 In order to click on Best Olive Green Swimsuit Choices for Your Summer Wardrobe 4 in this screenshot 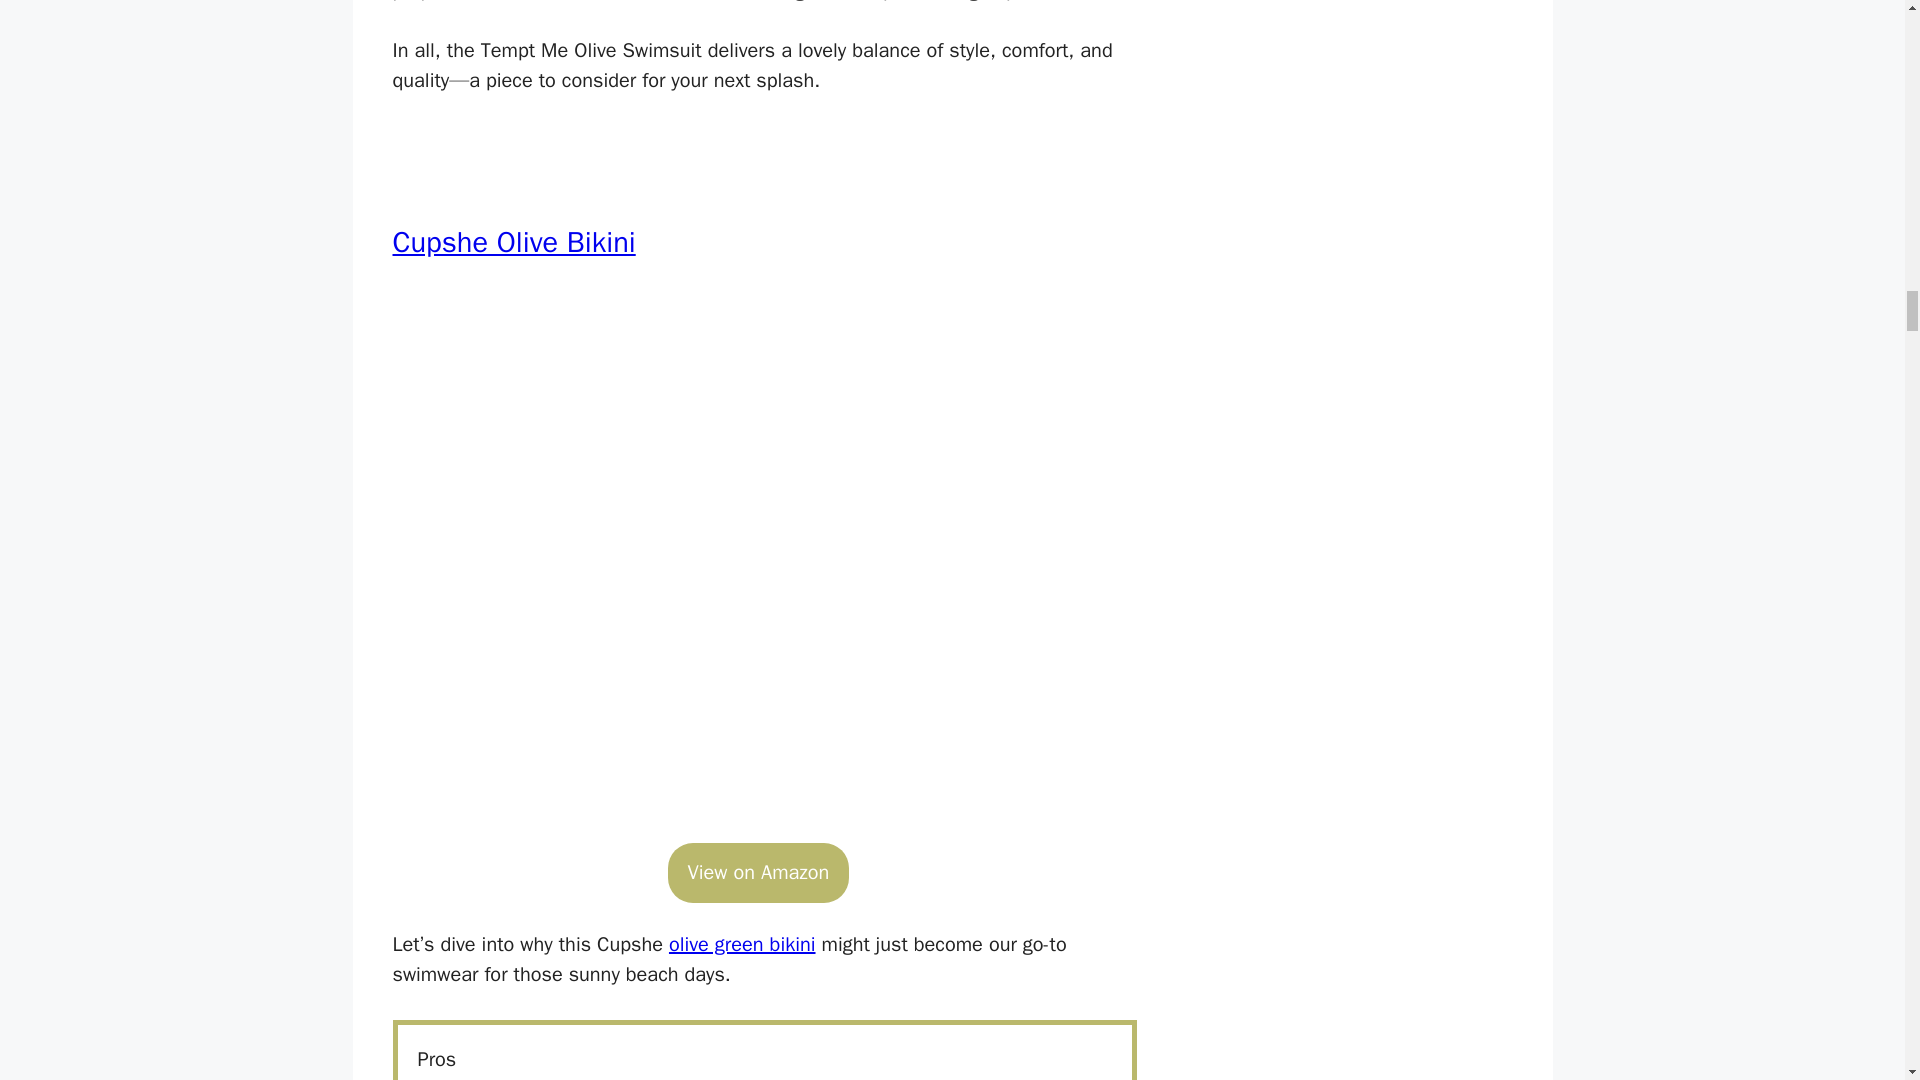, I will do `click(764, 572)`.